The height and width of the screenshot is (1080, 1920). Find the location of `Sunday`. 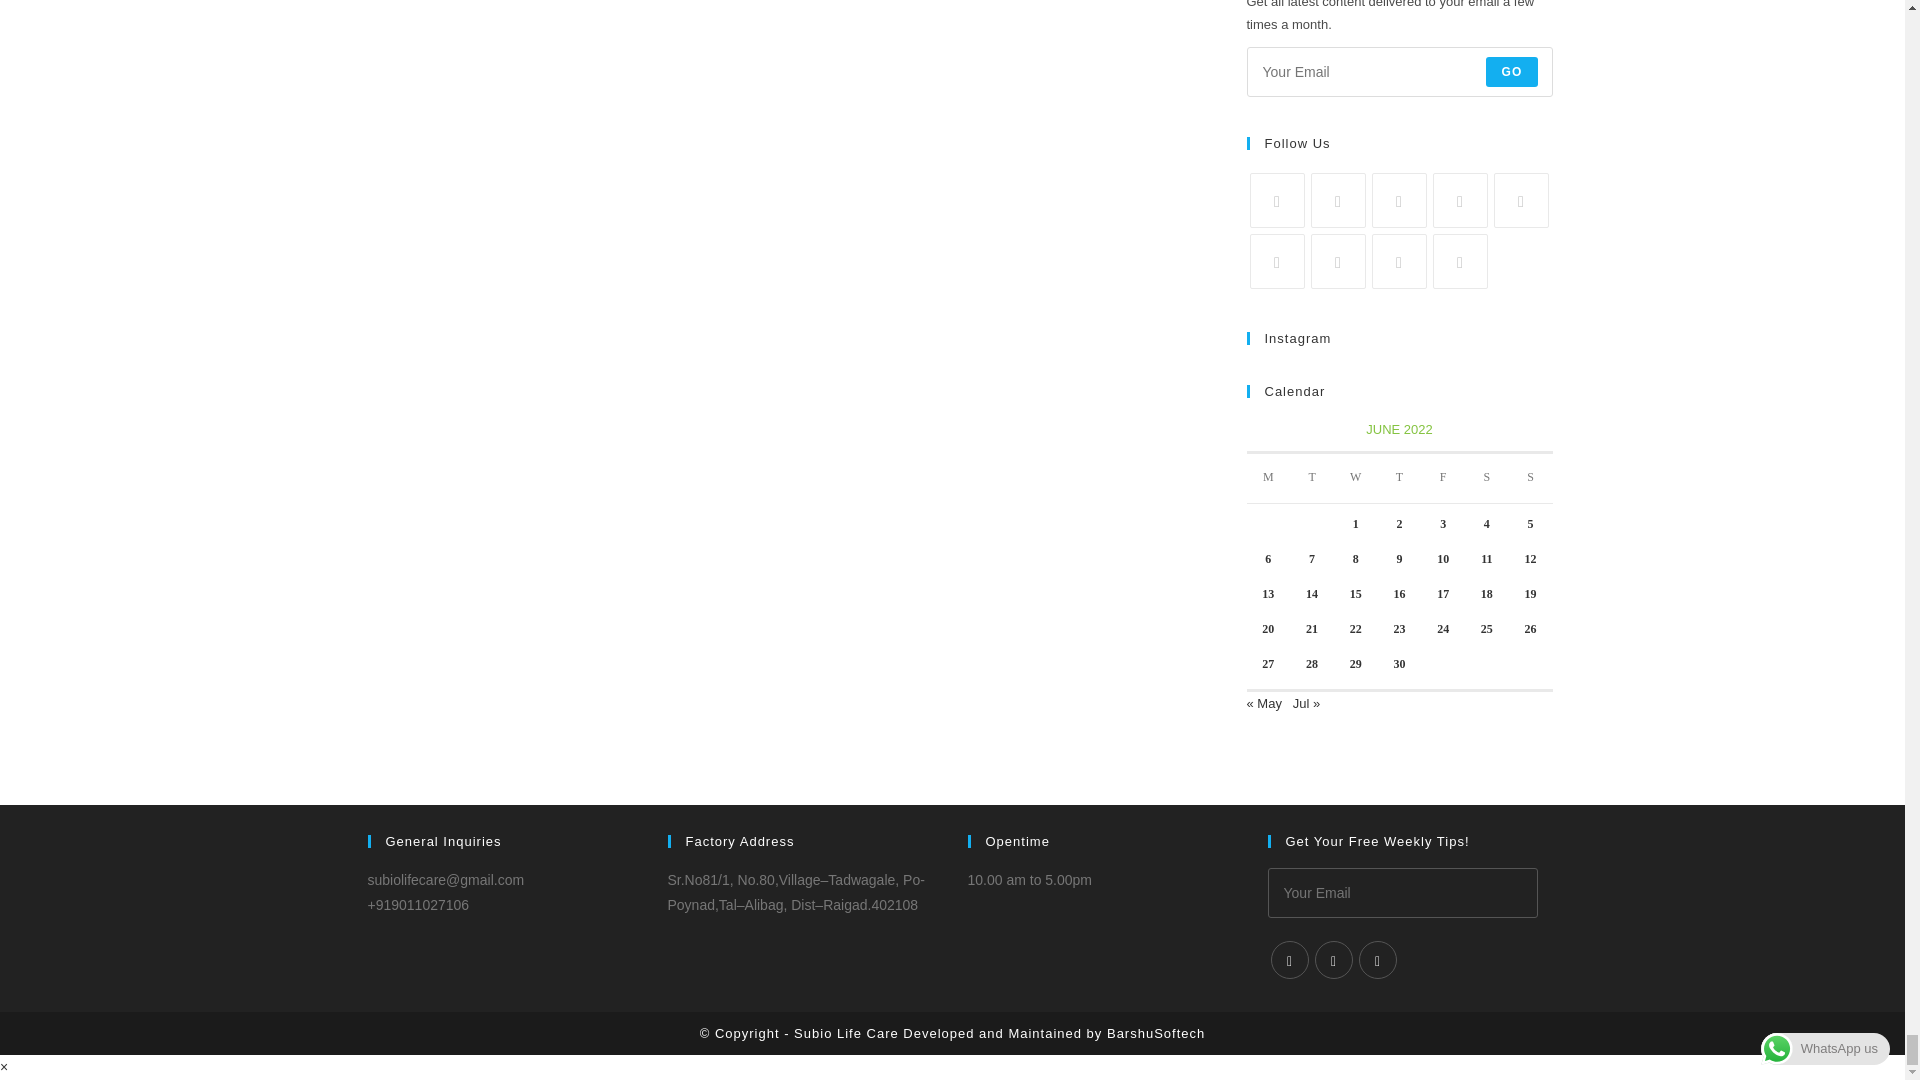

Sunday is located at coordinates (1531, 478).